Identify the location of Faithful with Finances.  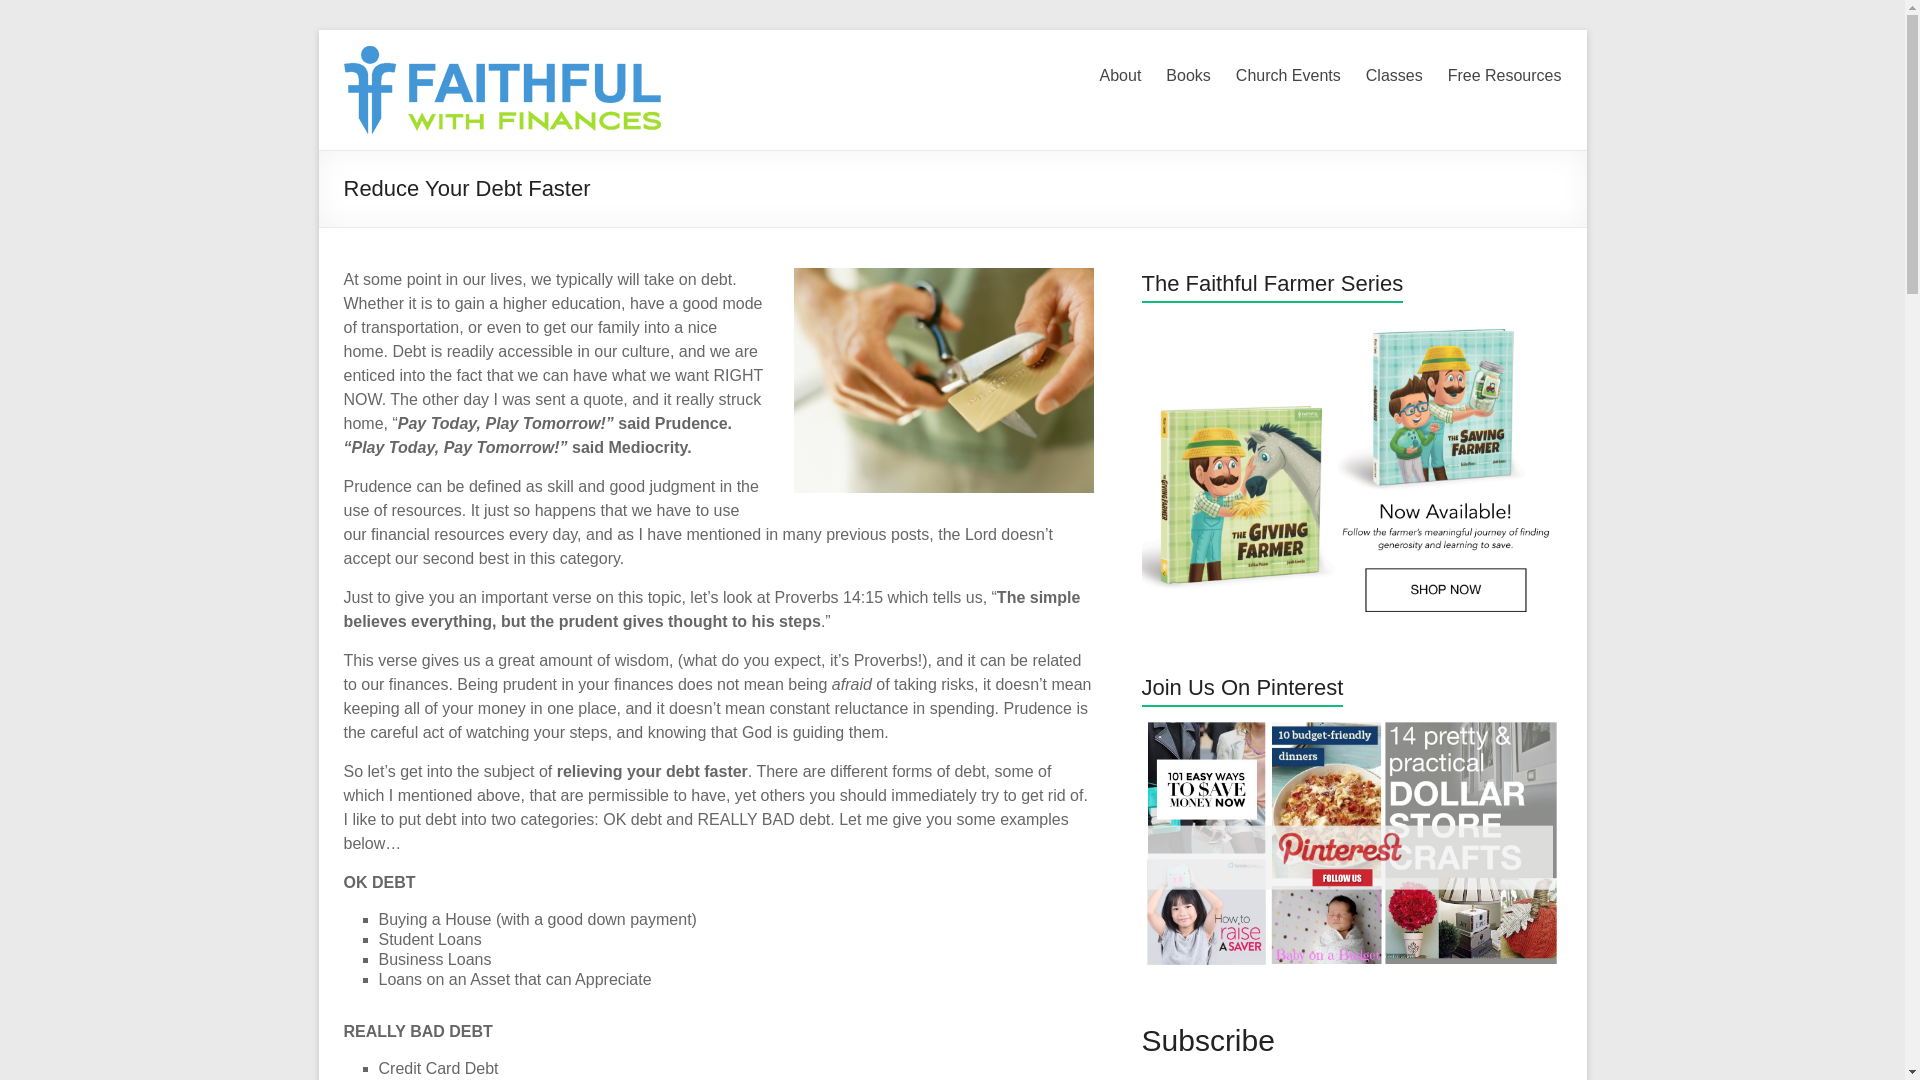
(556, 54).